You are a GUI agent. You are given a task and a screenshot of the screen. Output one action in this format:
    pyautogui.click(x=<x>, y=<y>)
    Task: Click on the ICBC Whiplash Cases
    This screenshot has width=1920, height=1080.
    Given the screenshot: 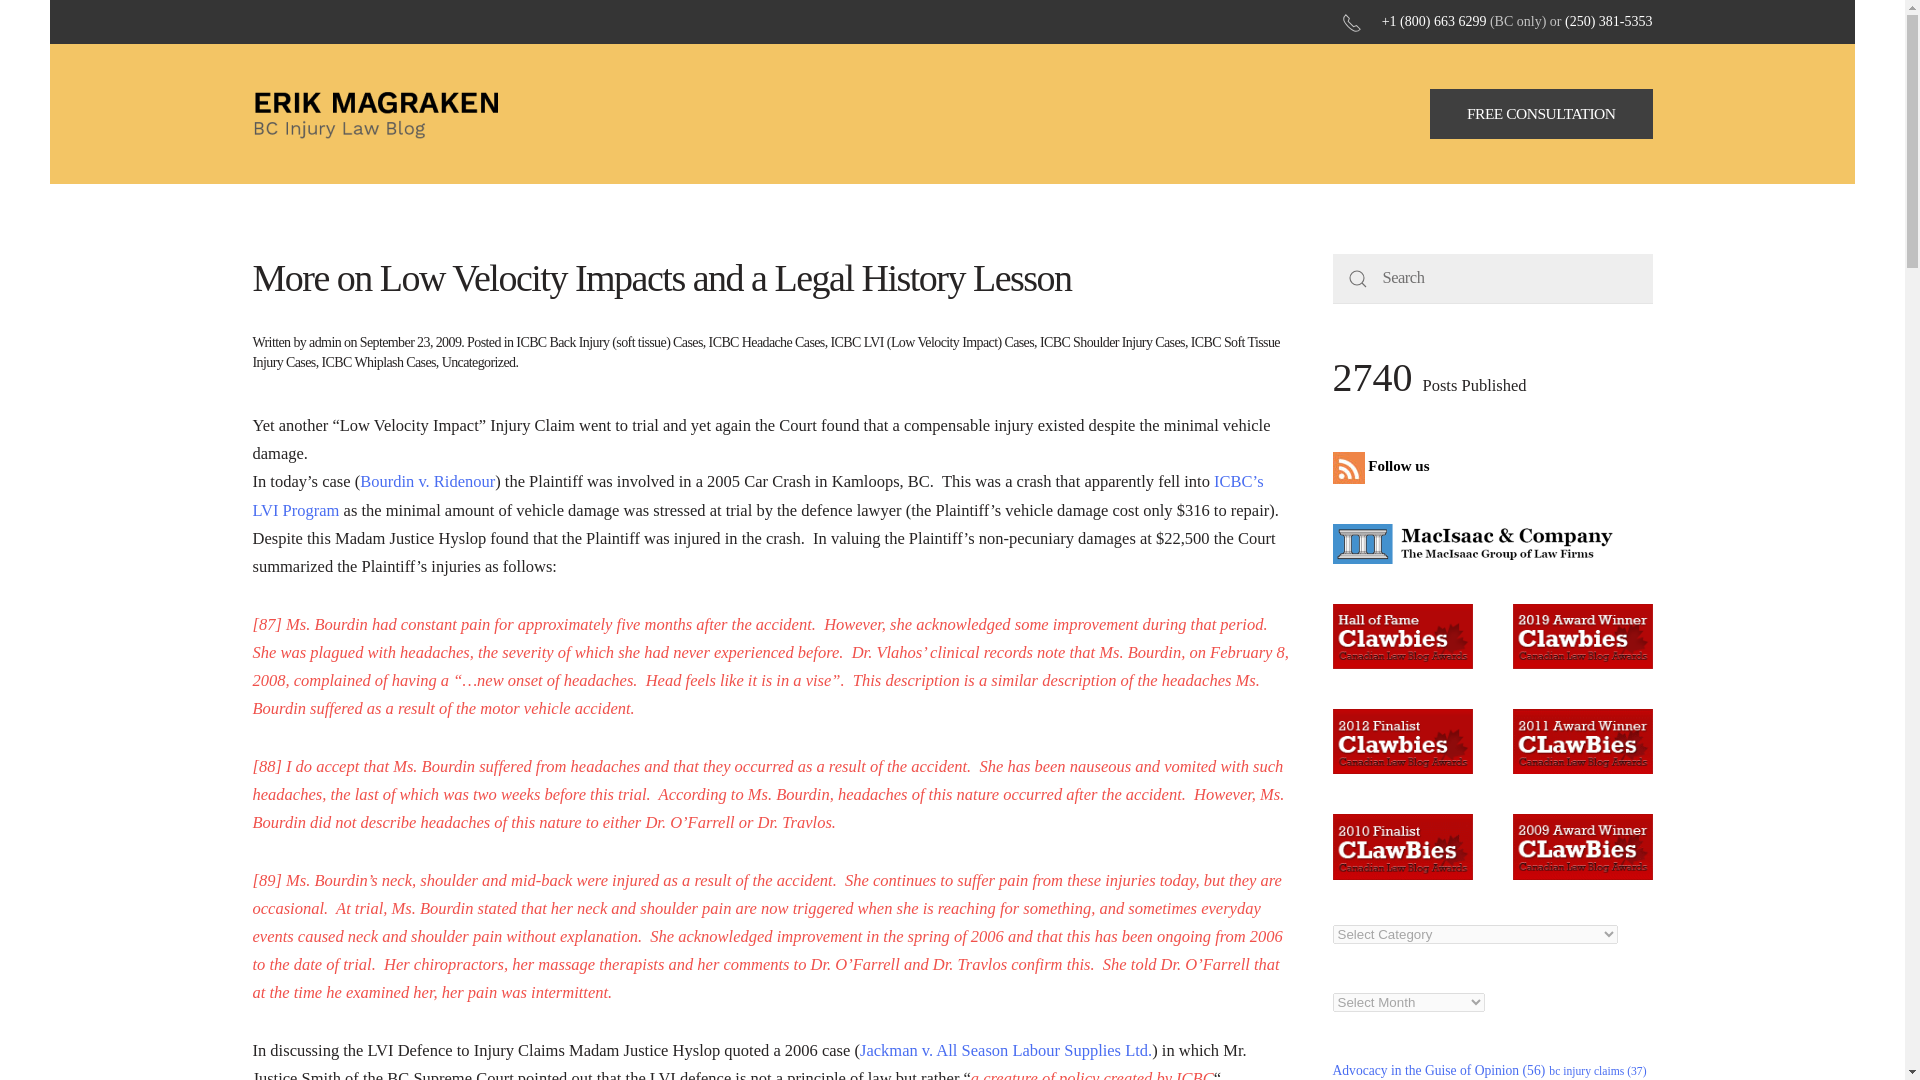 What is the action you would take?
    pyautogui.click(x=378, y=362)
    